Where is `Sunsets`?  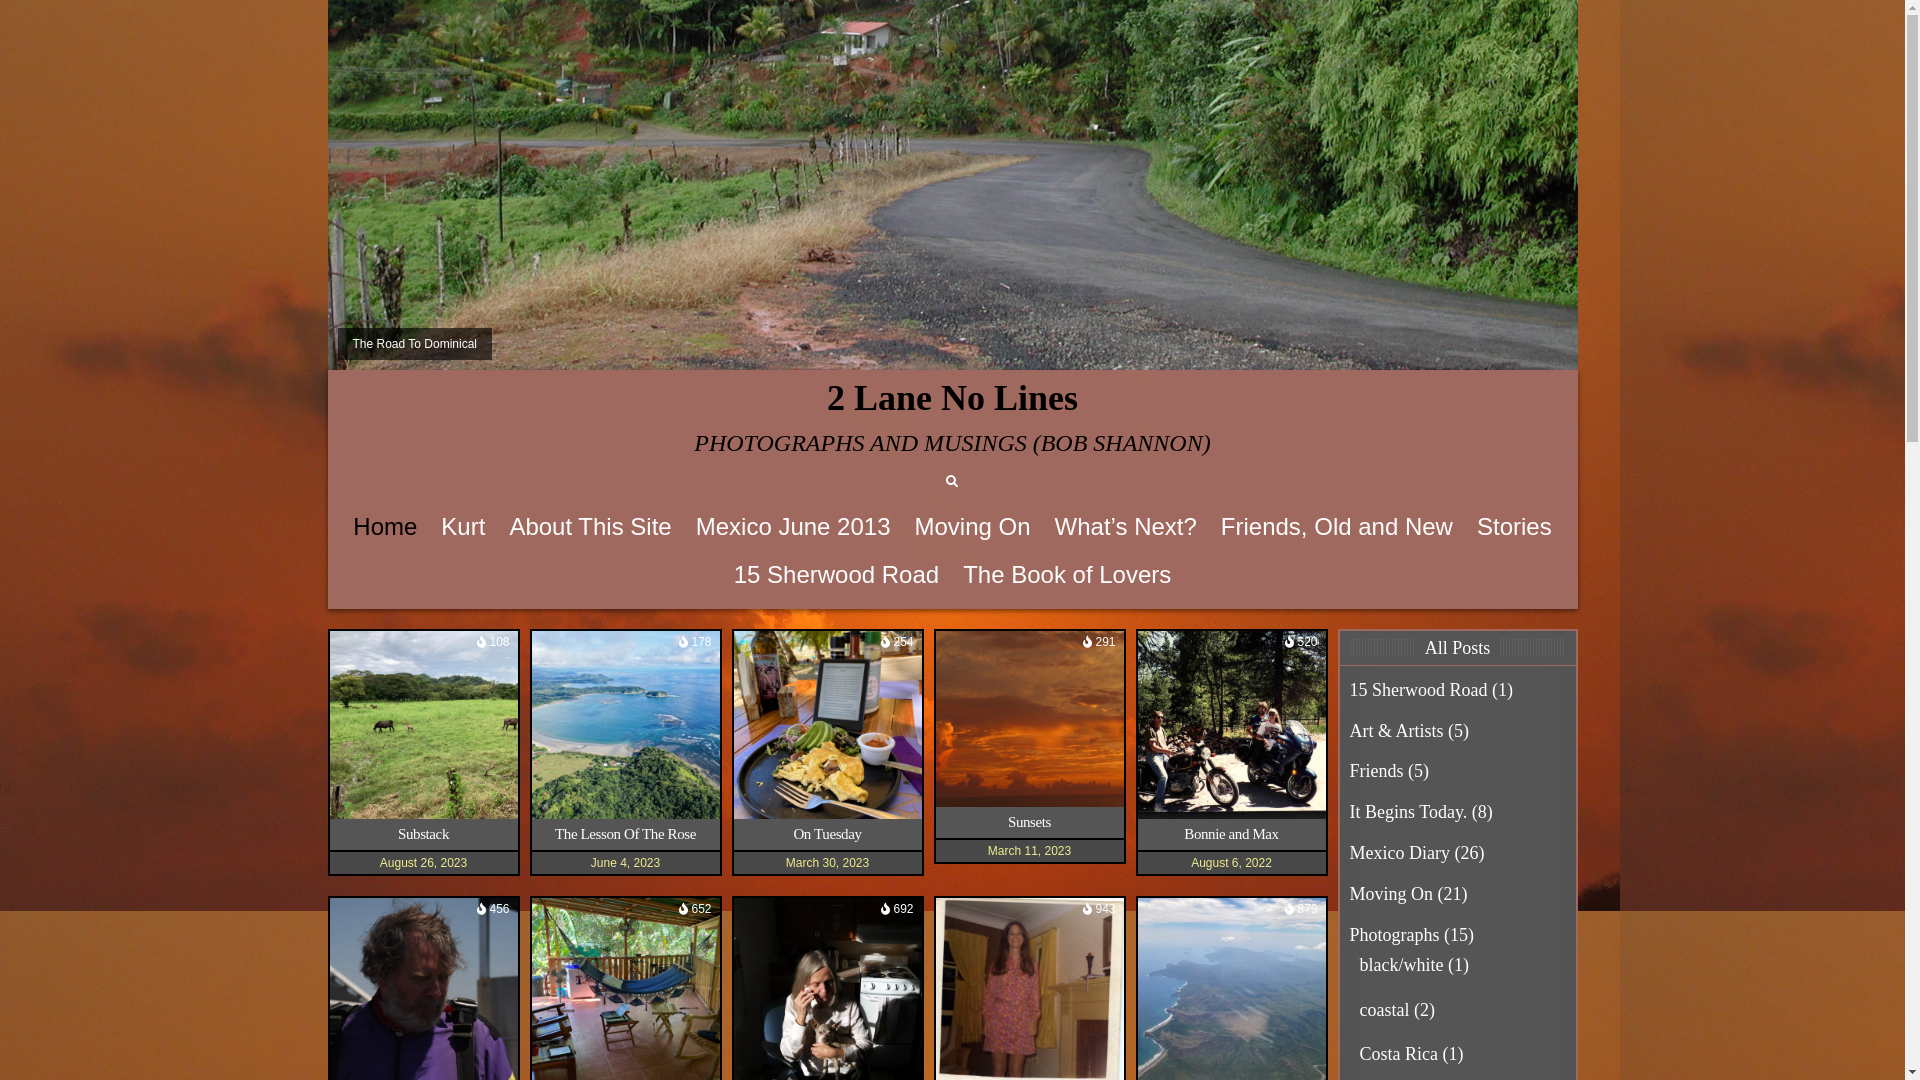
Sunsets is located at coordinates (1030, 822).